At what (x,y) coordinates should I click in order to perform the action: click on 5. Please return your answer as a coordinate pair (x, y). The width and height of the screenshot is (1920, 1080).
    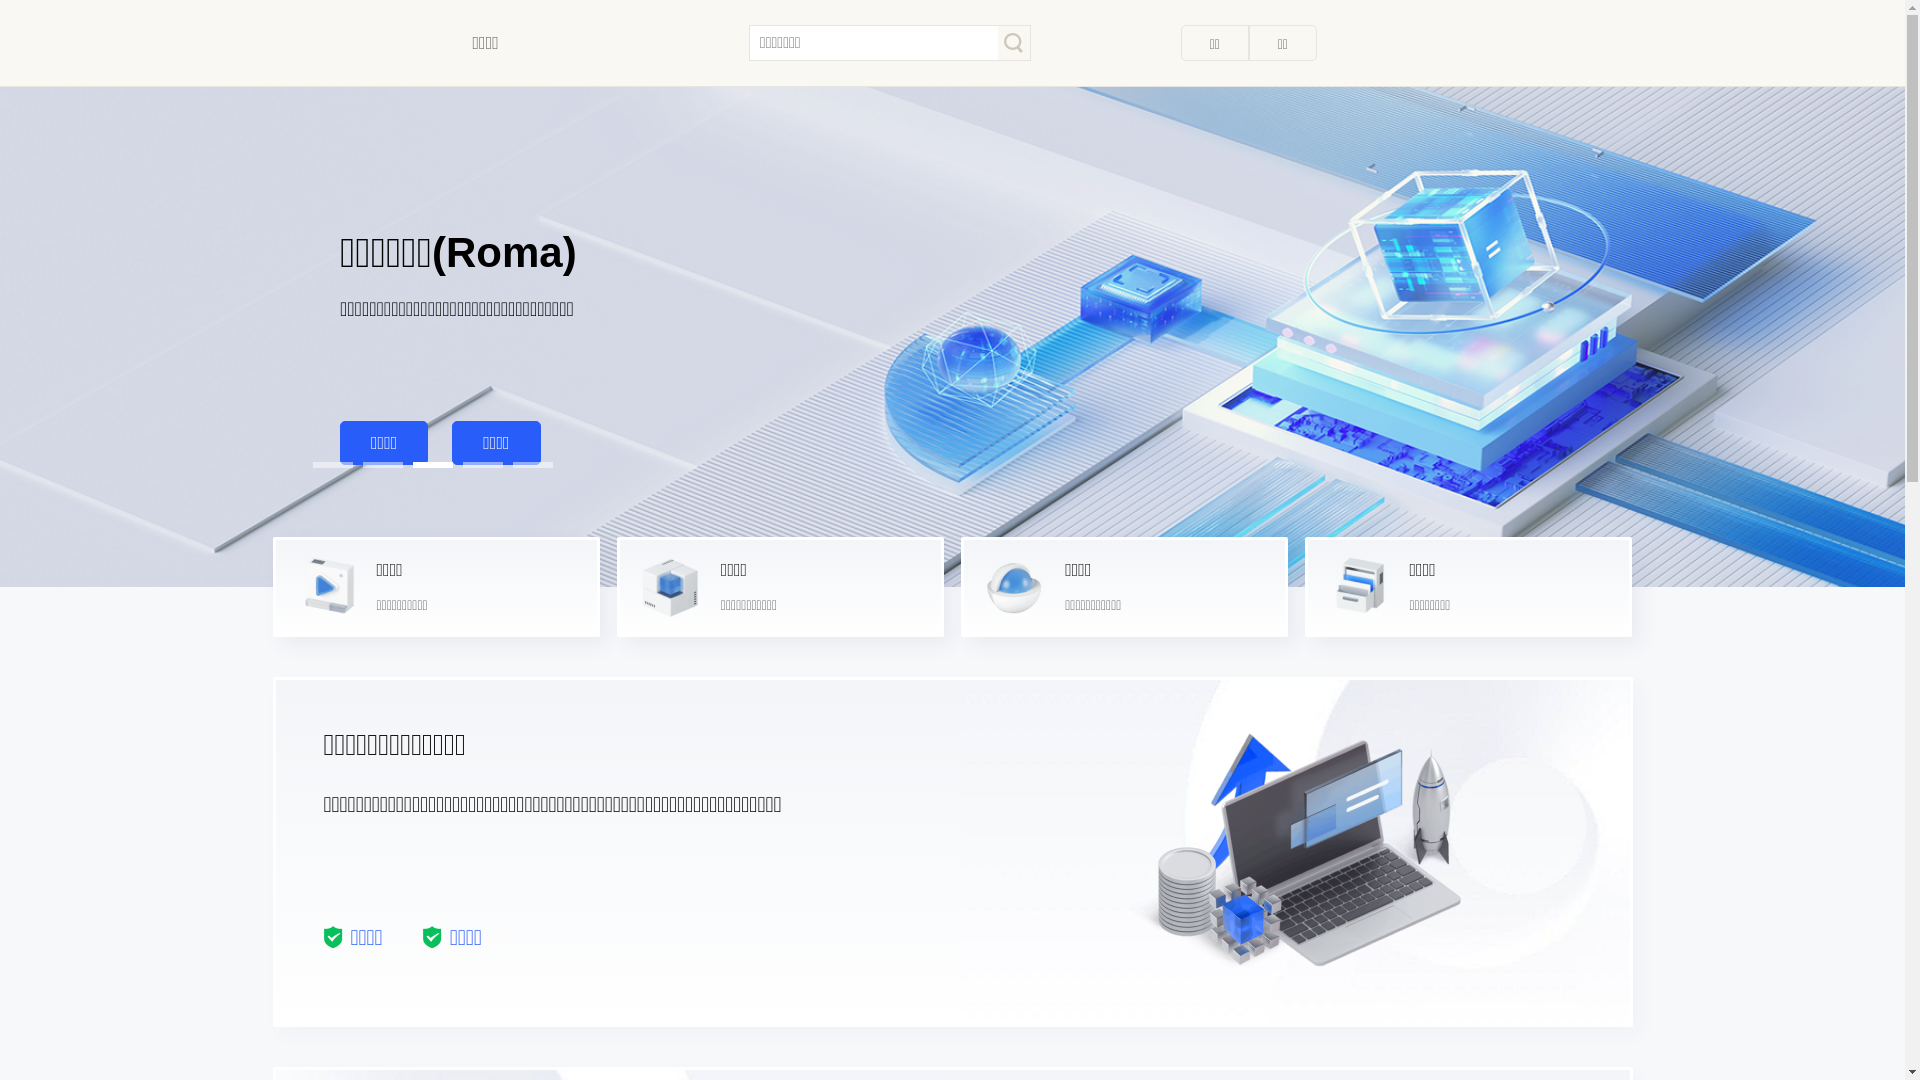
    Looking at the image, I should click on (522, 472).